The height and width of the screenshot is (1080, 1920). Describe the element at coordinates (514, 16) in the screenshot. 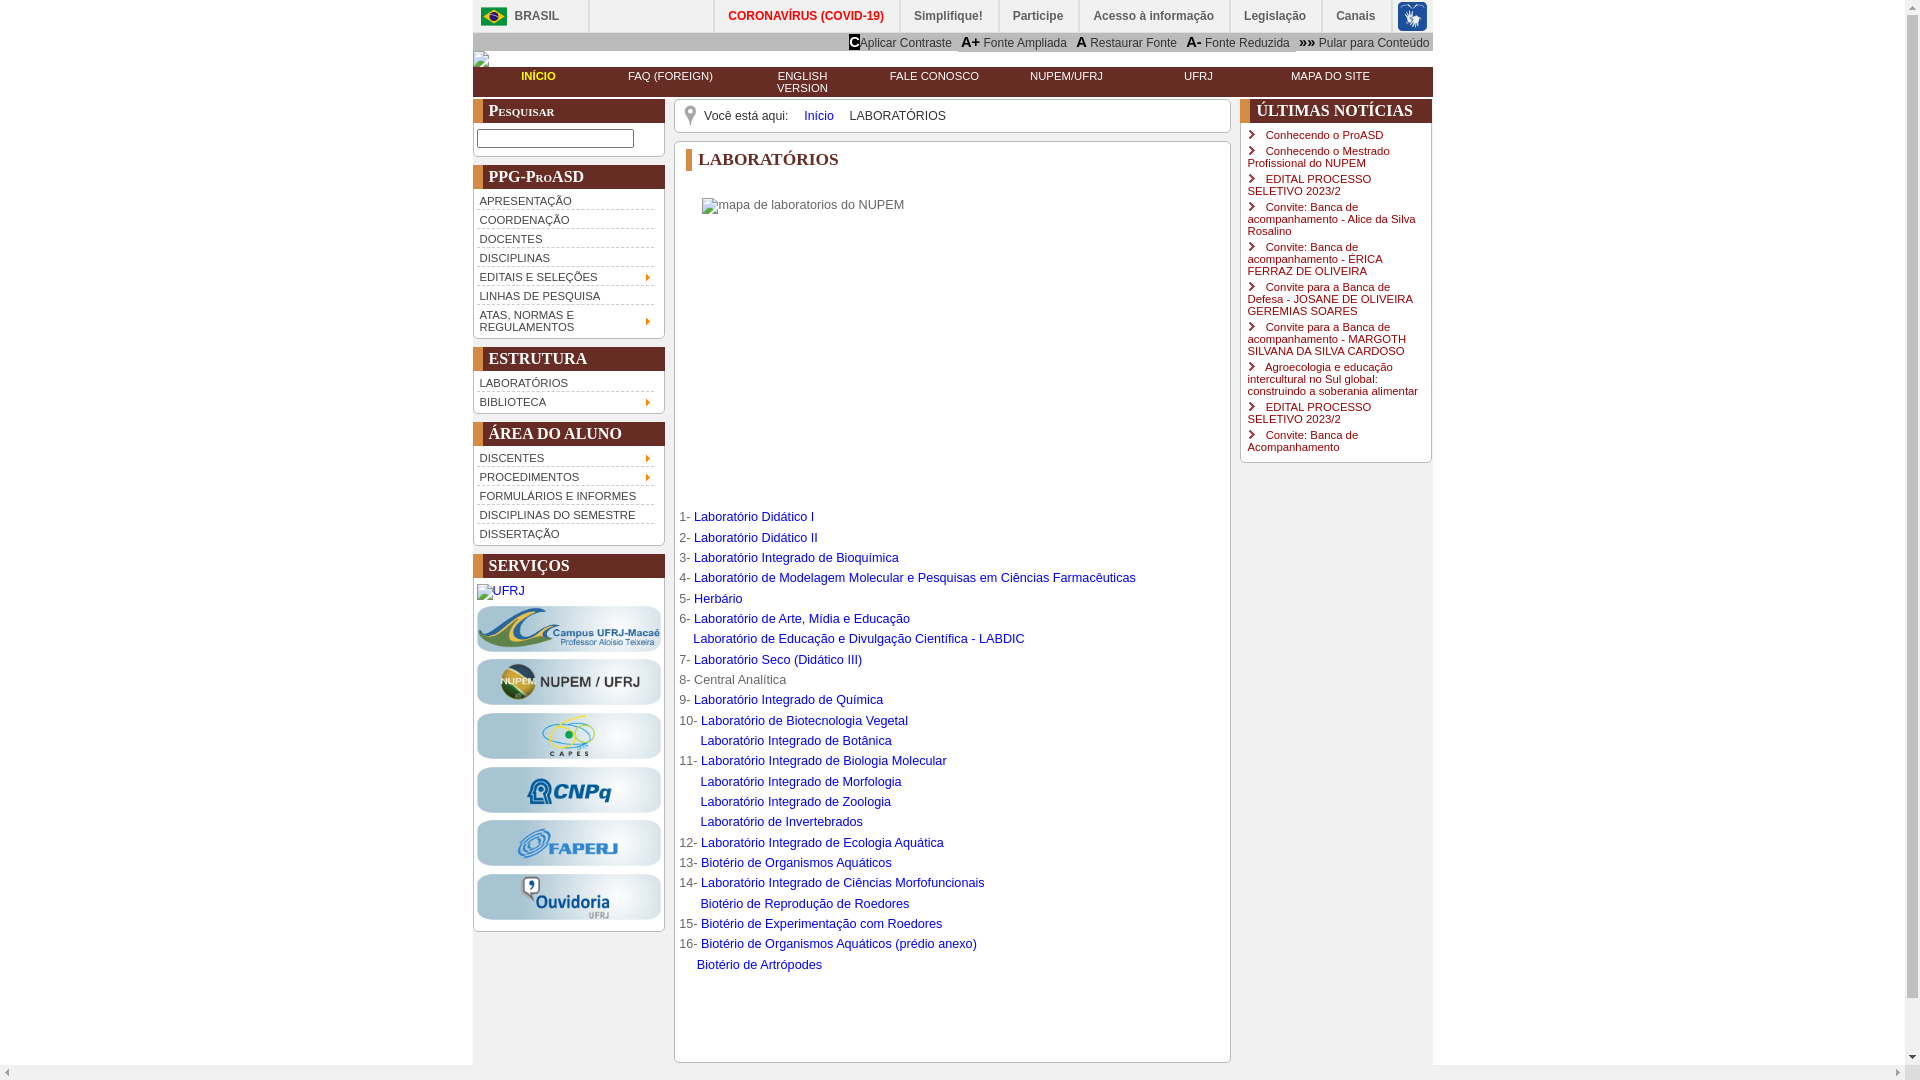

I see `BRASIL` at that location.